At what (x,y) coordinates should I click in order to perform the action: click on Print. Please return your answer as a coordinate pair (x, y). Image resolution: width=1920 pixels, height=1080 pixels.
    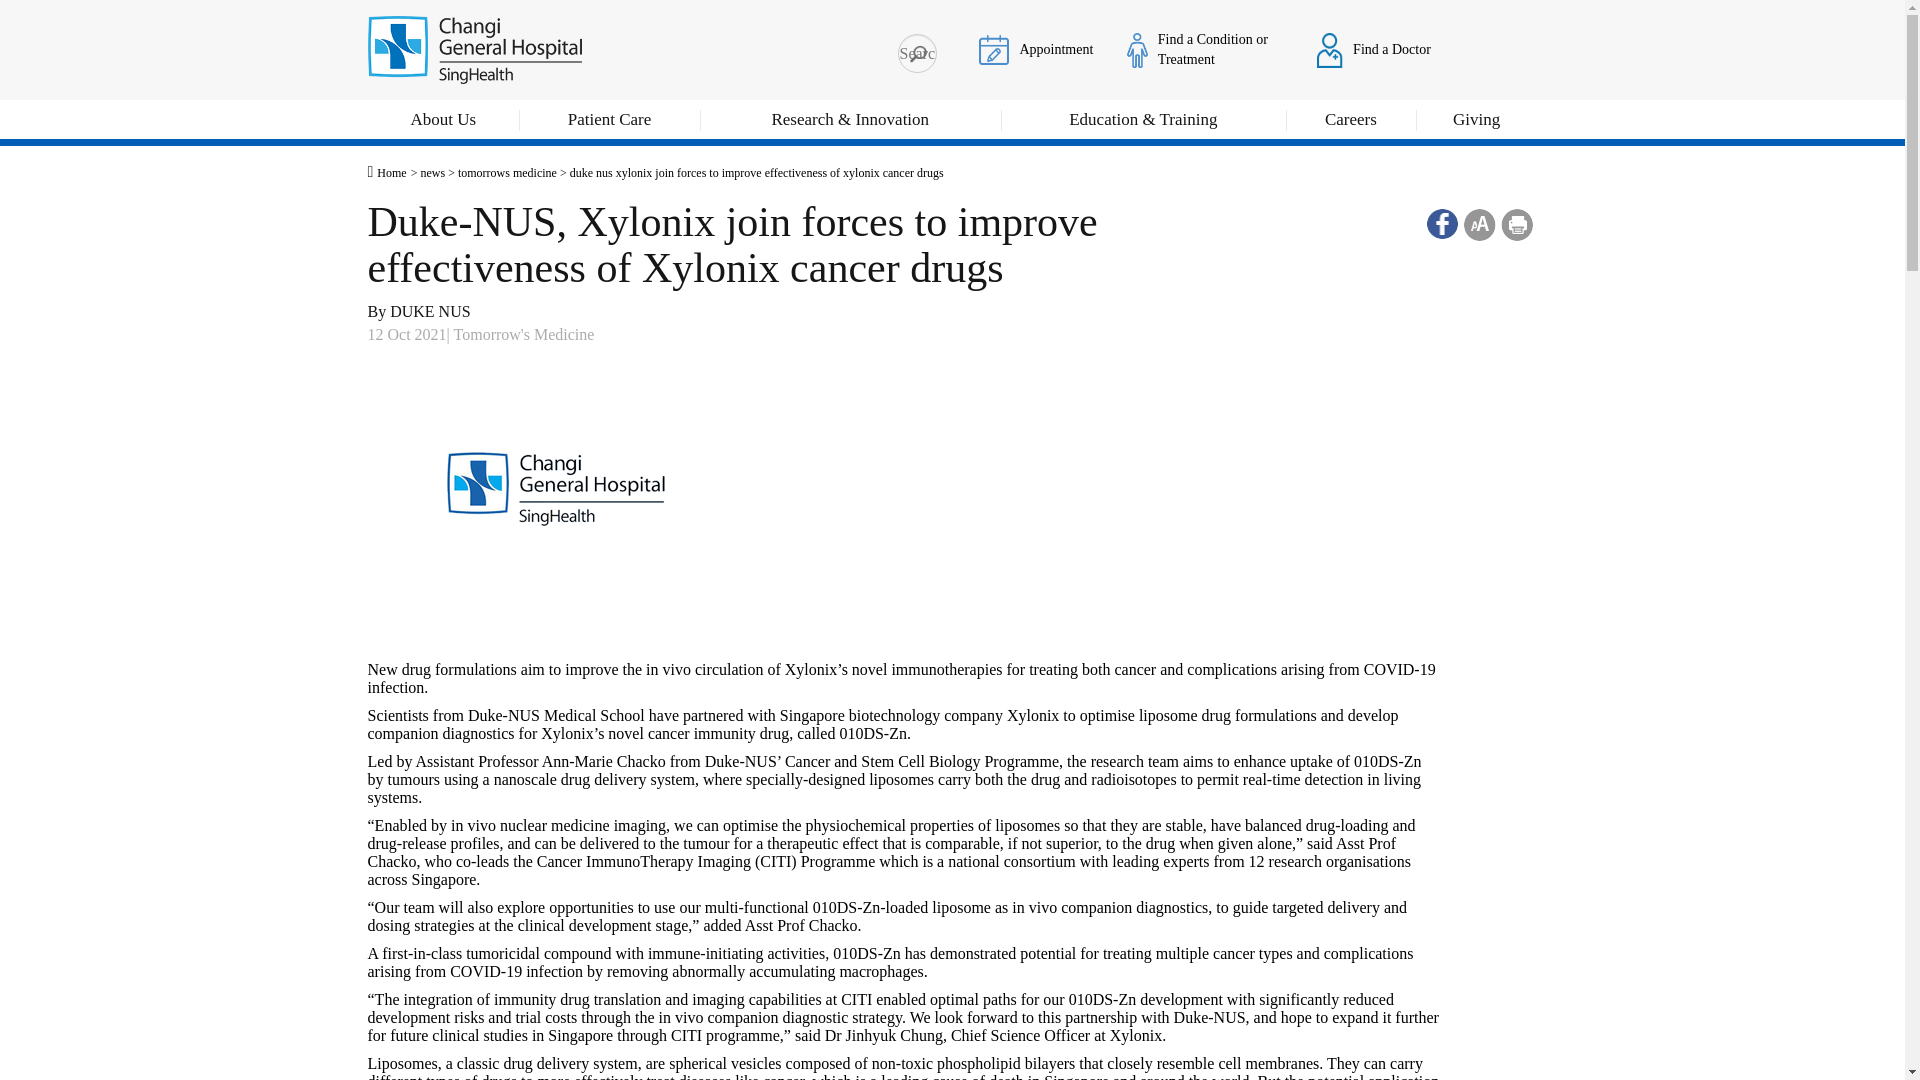
    Looking at the image, I should click on (1516, 224).